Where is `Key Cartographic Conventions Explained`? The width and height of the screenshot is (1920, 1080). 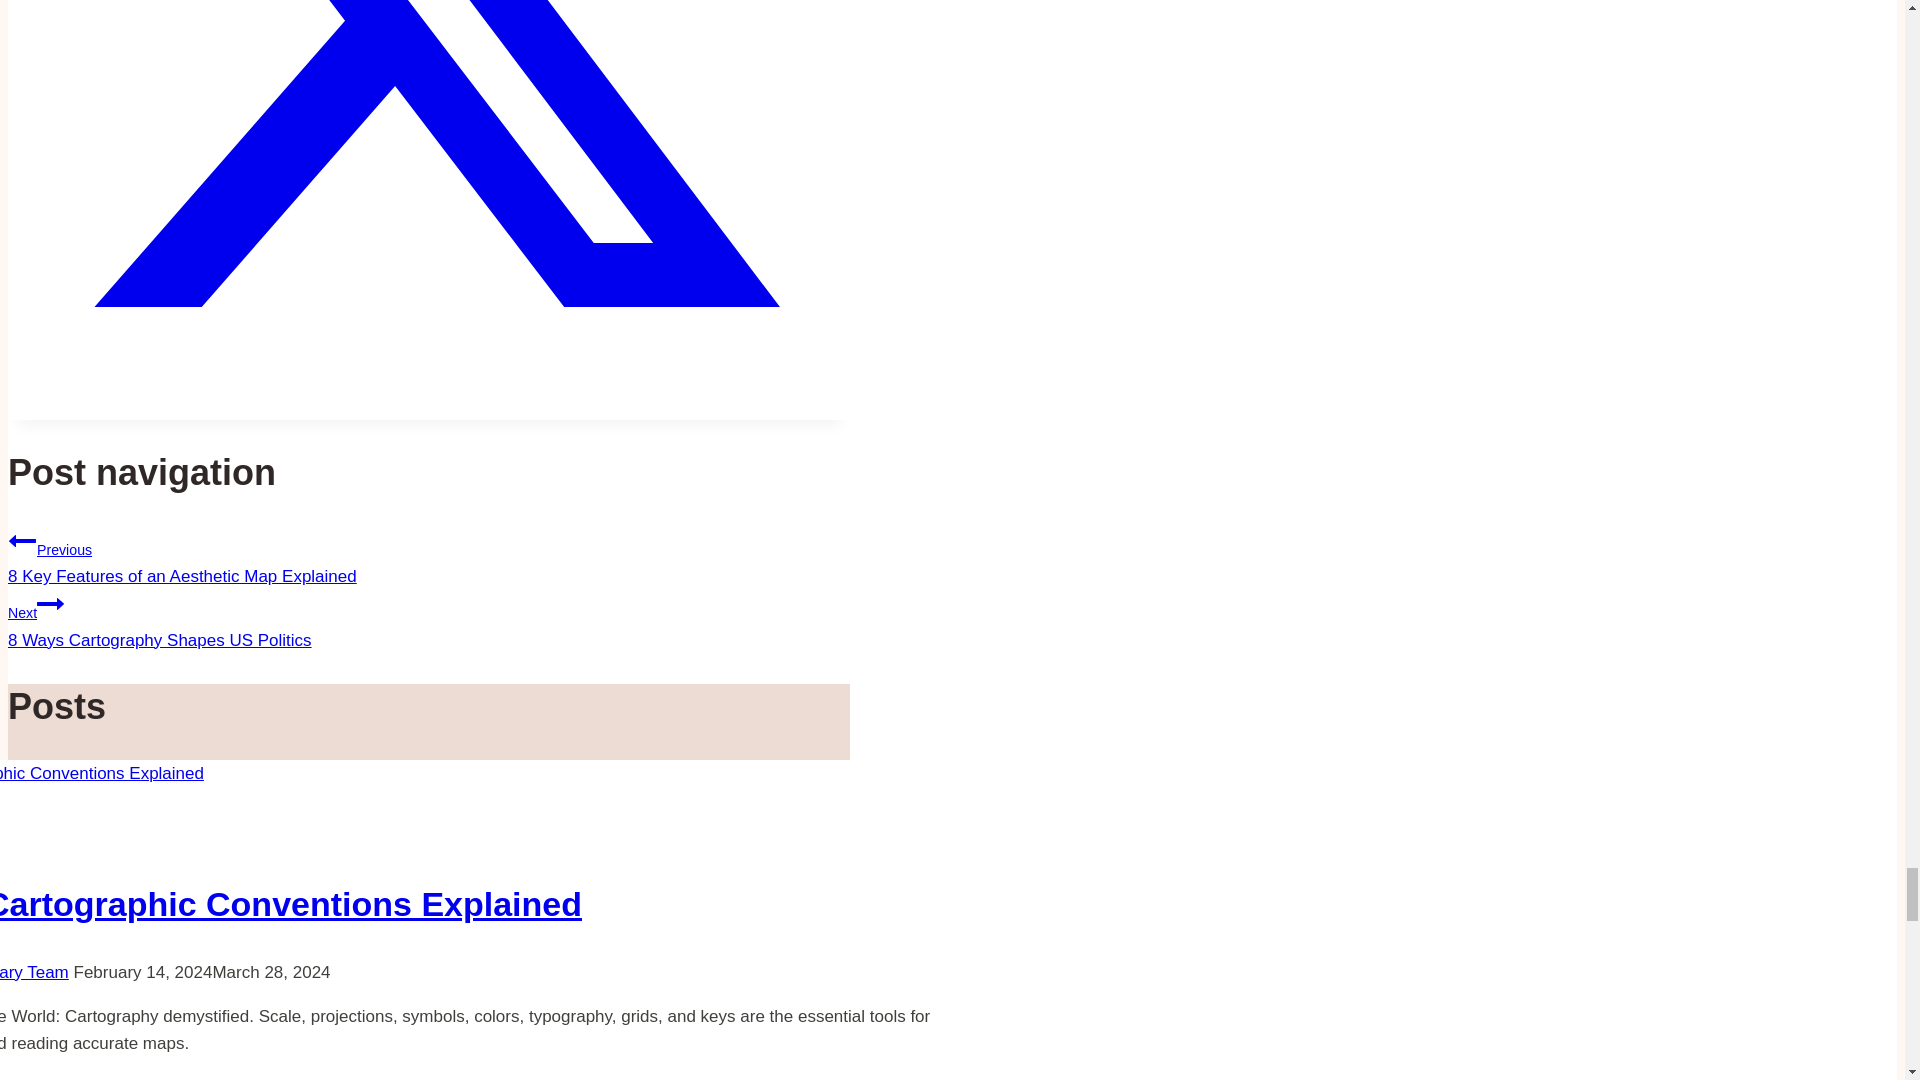
Key Cartographic Conventions Explained is located at coordinates (290, 904).